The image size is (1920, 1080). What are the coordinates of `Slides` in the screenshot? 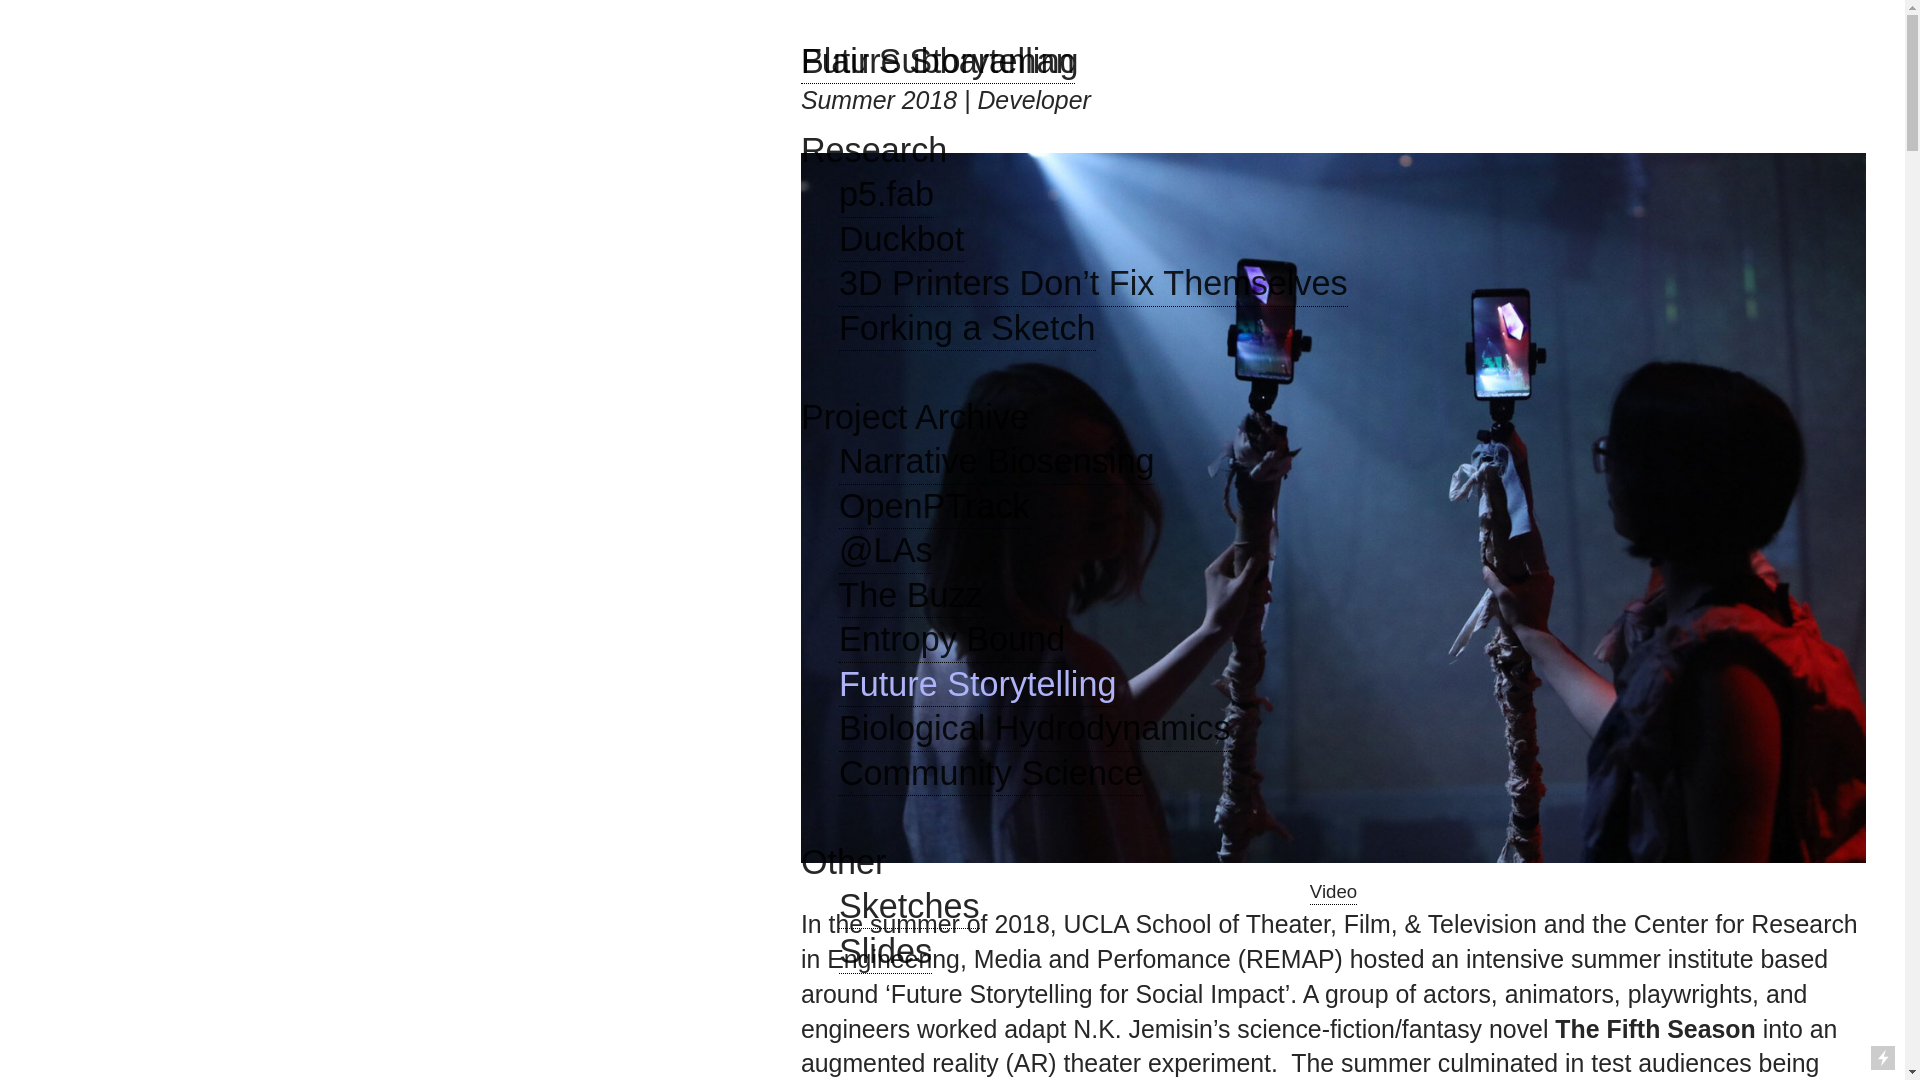 It's located at (885, 953).